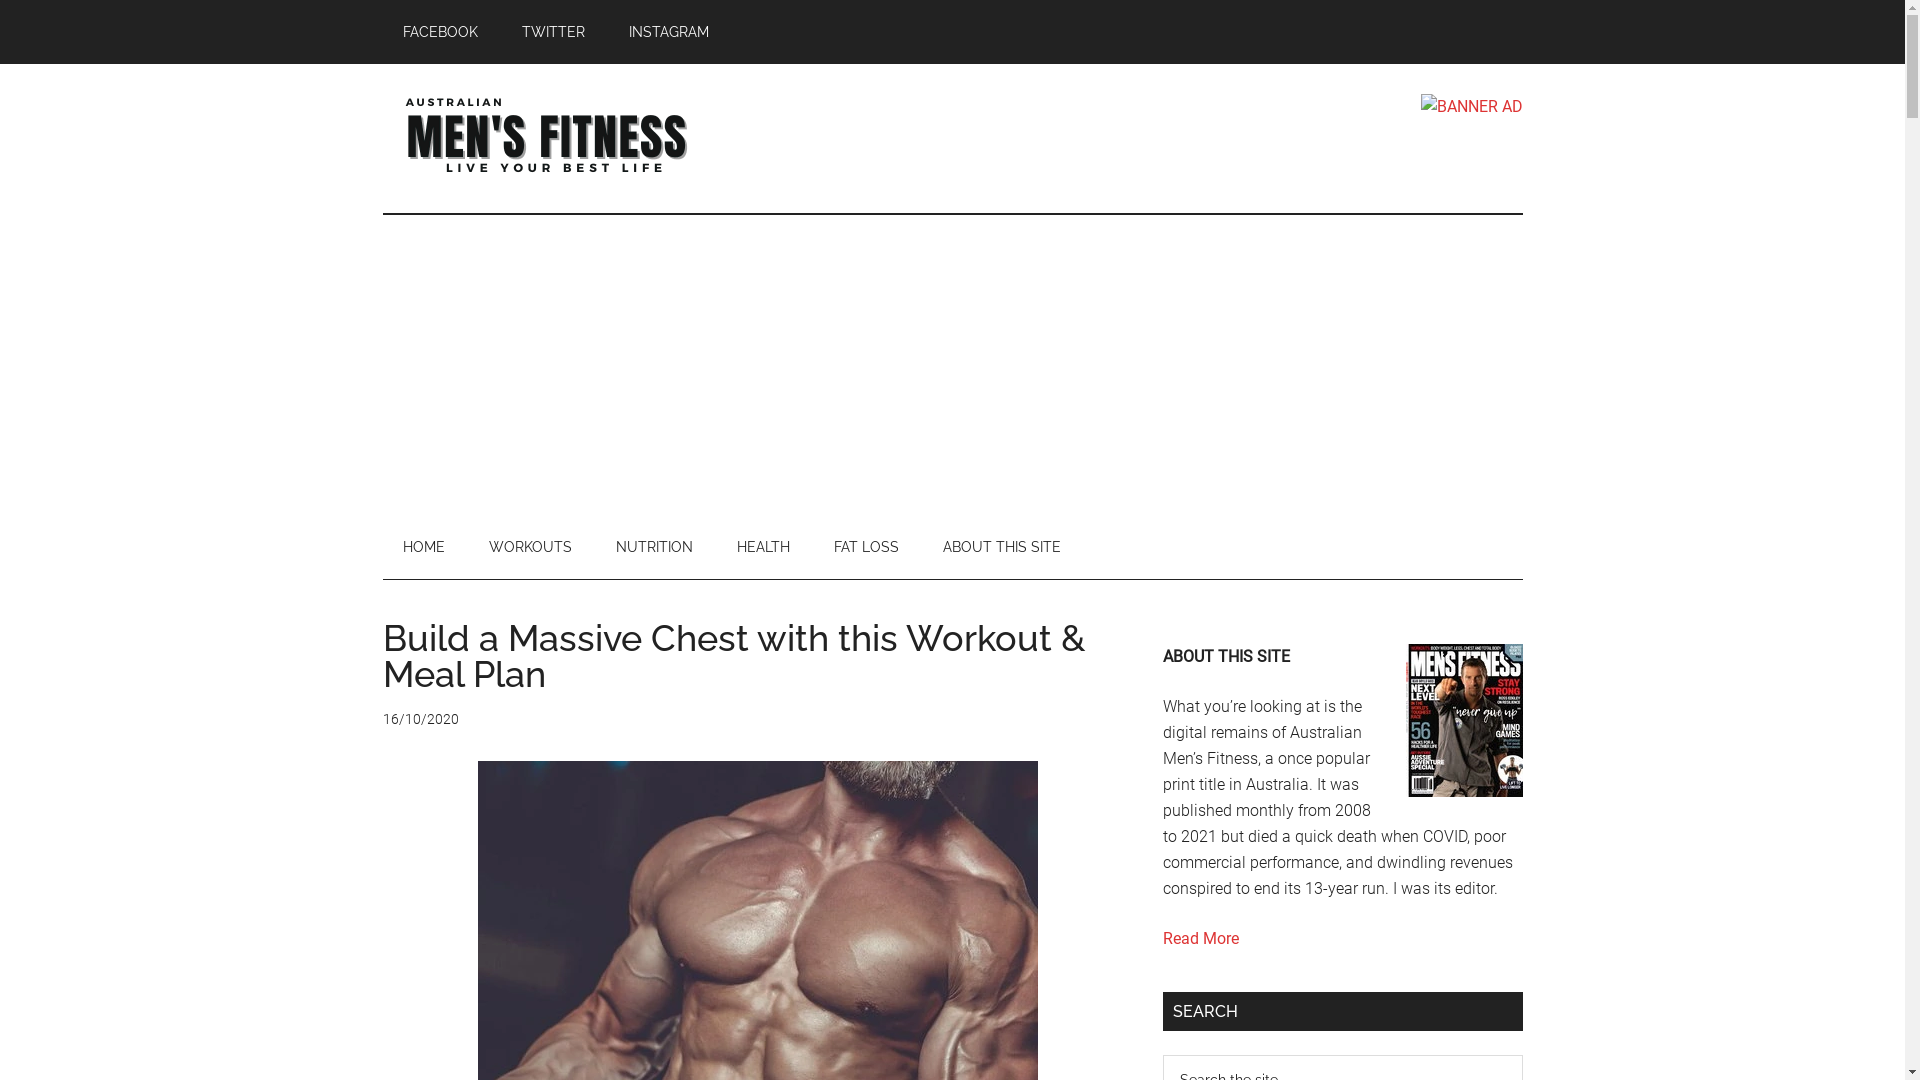 This screenshot has width=1920, height=1080. I want to click on WORKOUTS, so click(530, 547).